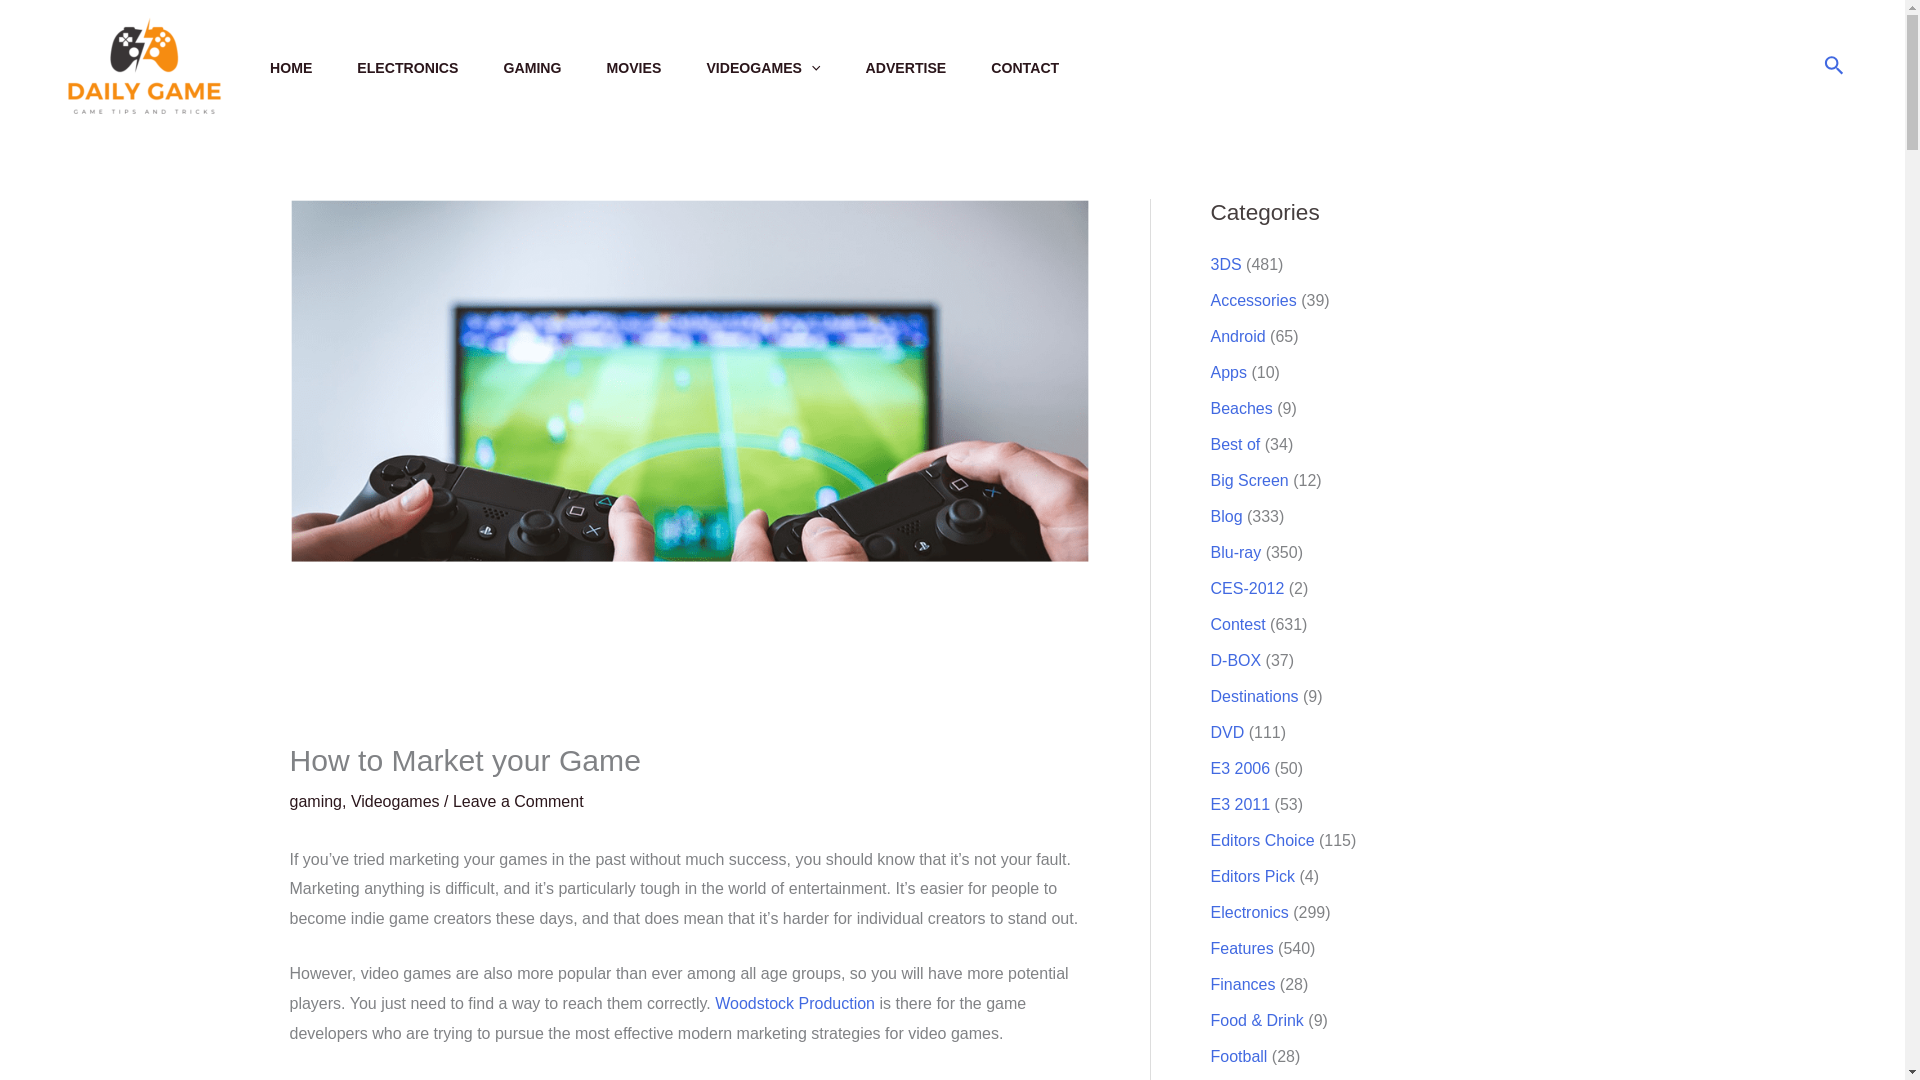 The image size is (1920, 1080). Describe the element at coordinates (1047, 66) in the screenshot. I see `CONTACT` at that location.